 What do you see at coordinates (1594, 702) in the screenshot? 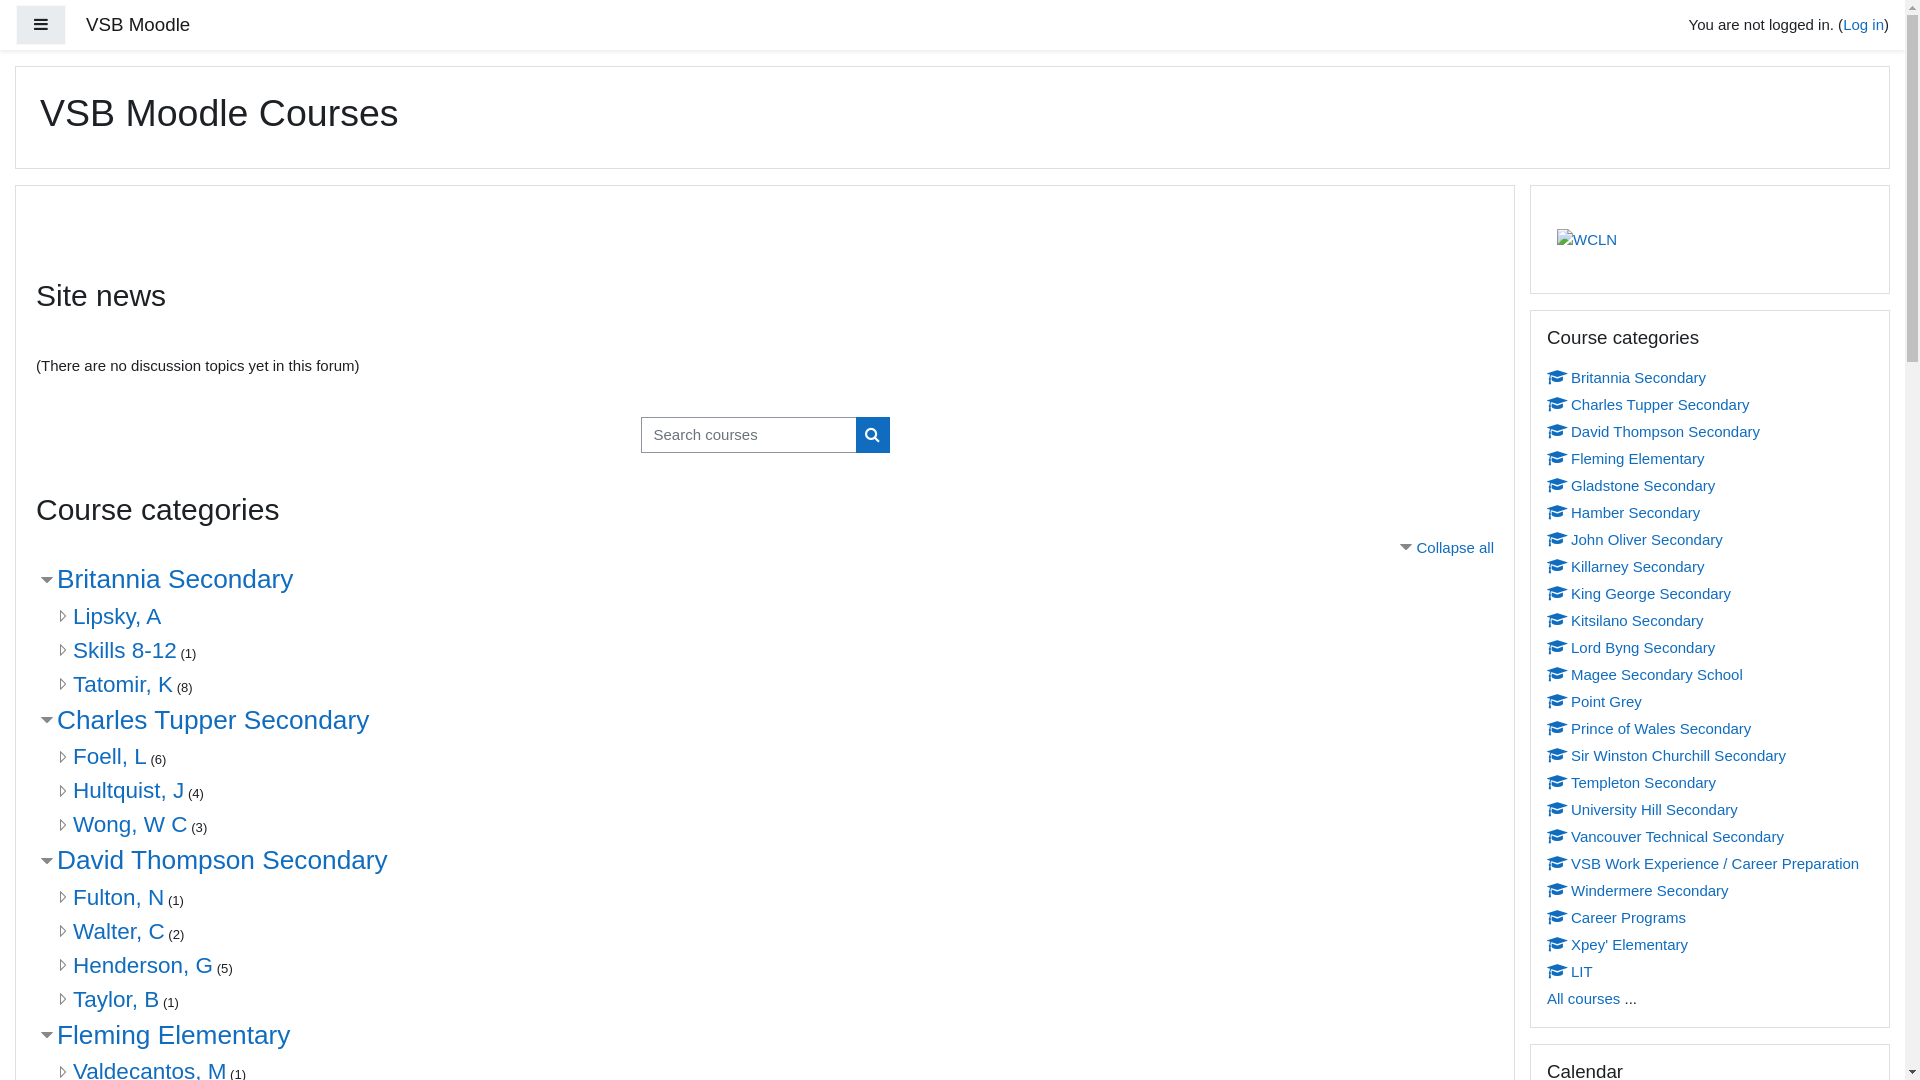
I see `Point Grey` at bounding box center [1594, 702].